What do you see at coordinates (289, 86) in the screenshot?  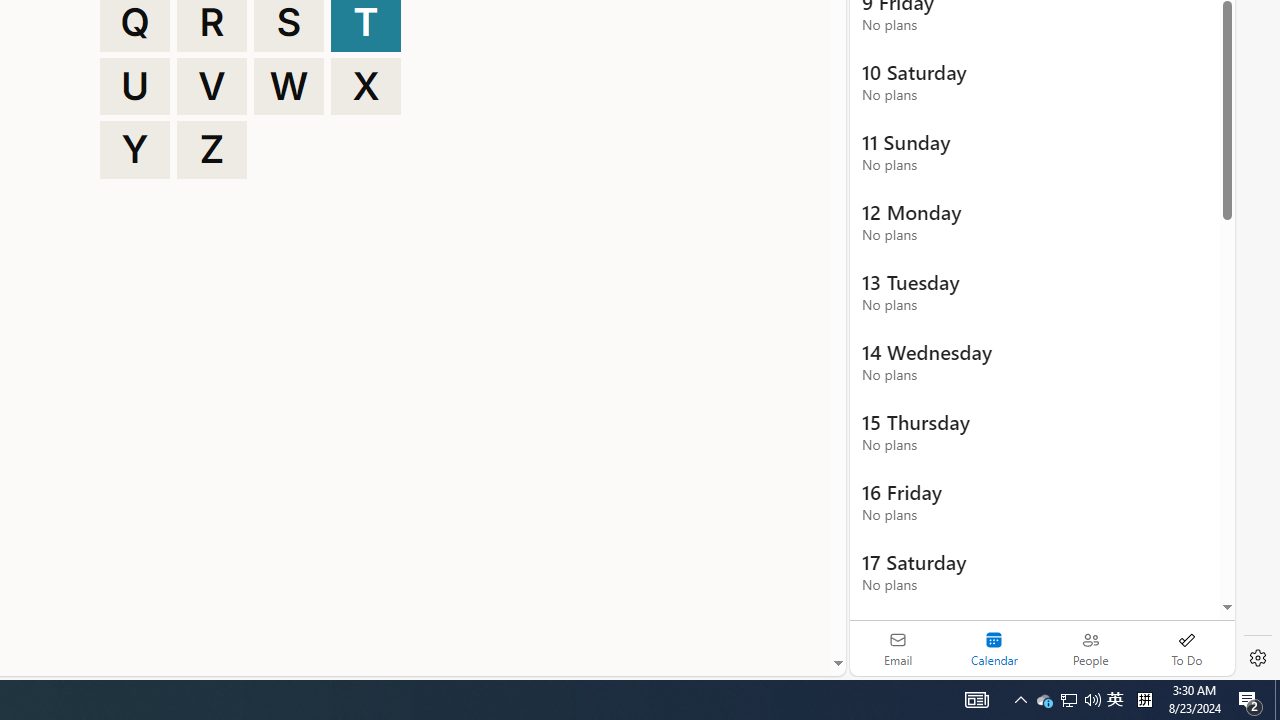 I see `W` at bounding box center [289, 86].